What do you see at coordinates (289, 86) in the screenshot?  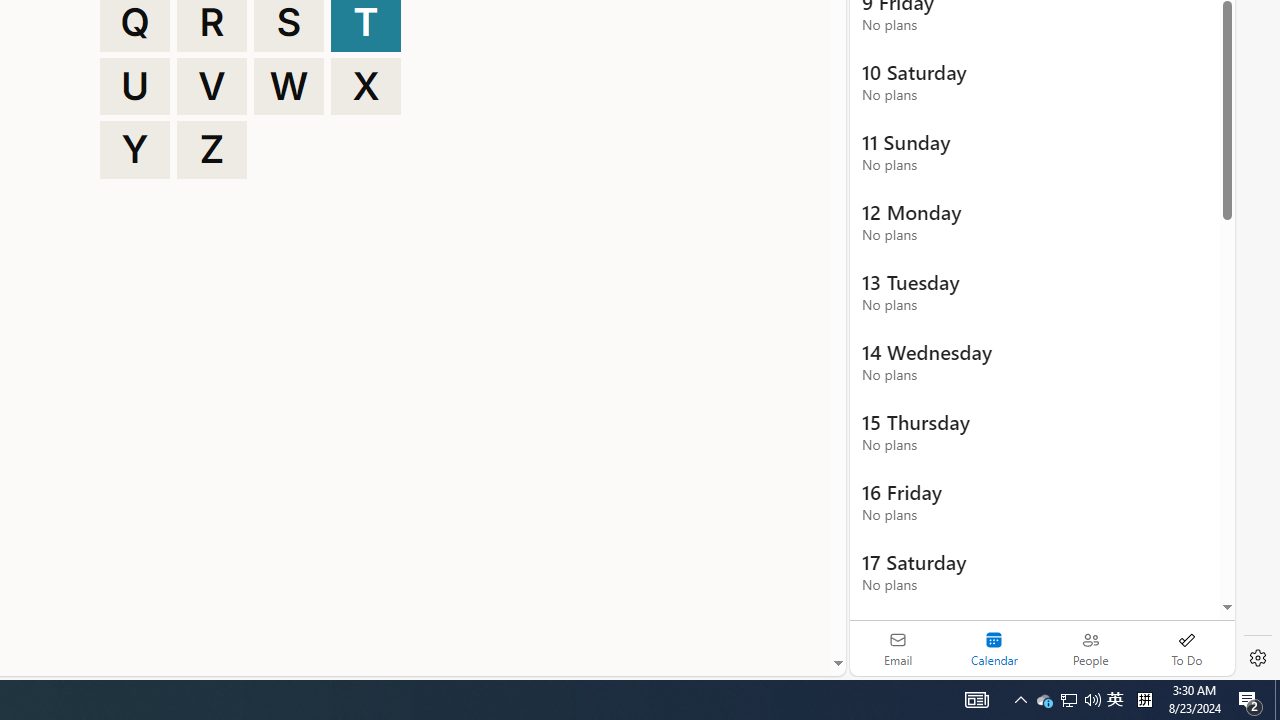 I see `W` at bounding box center [289, 86].